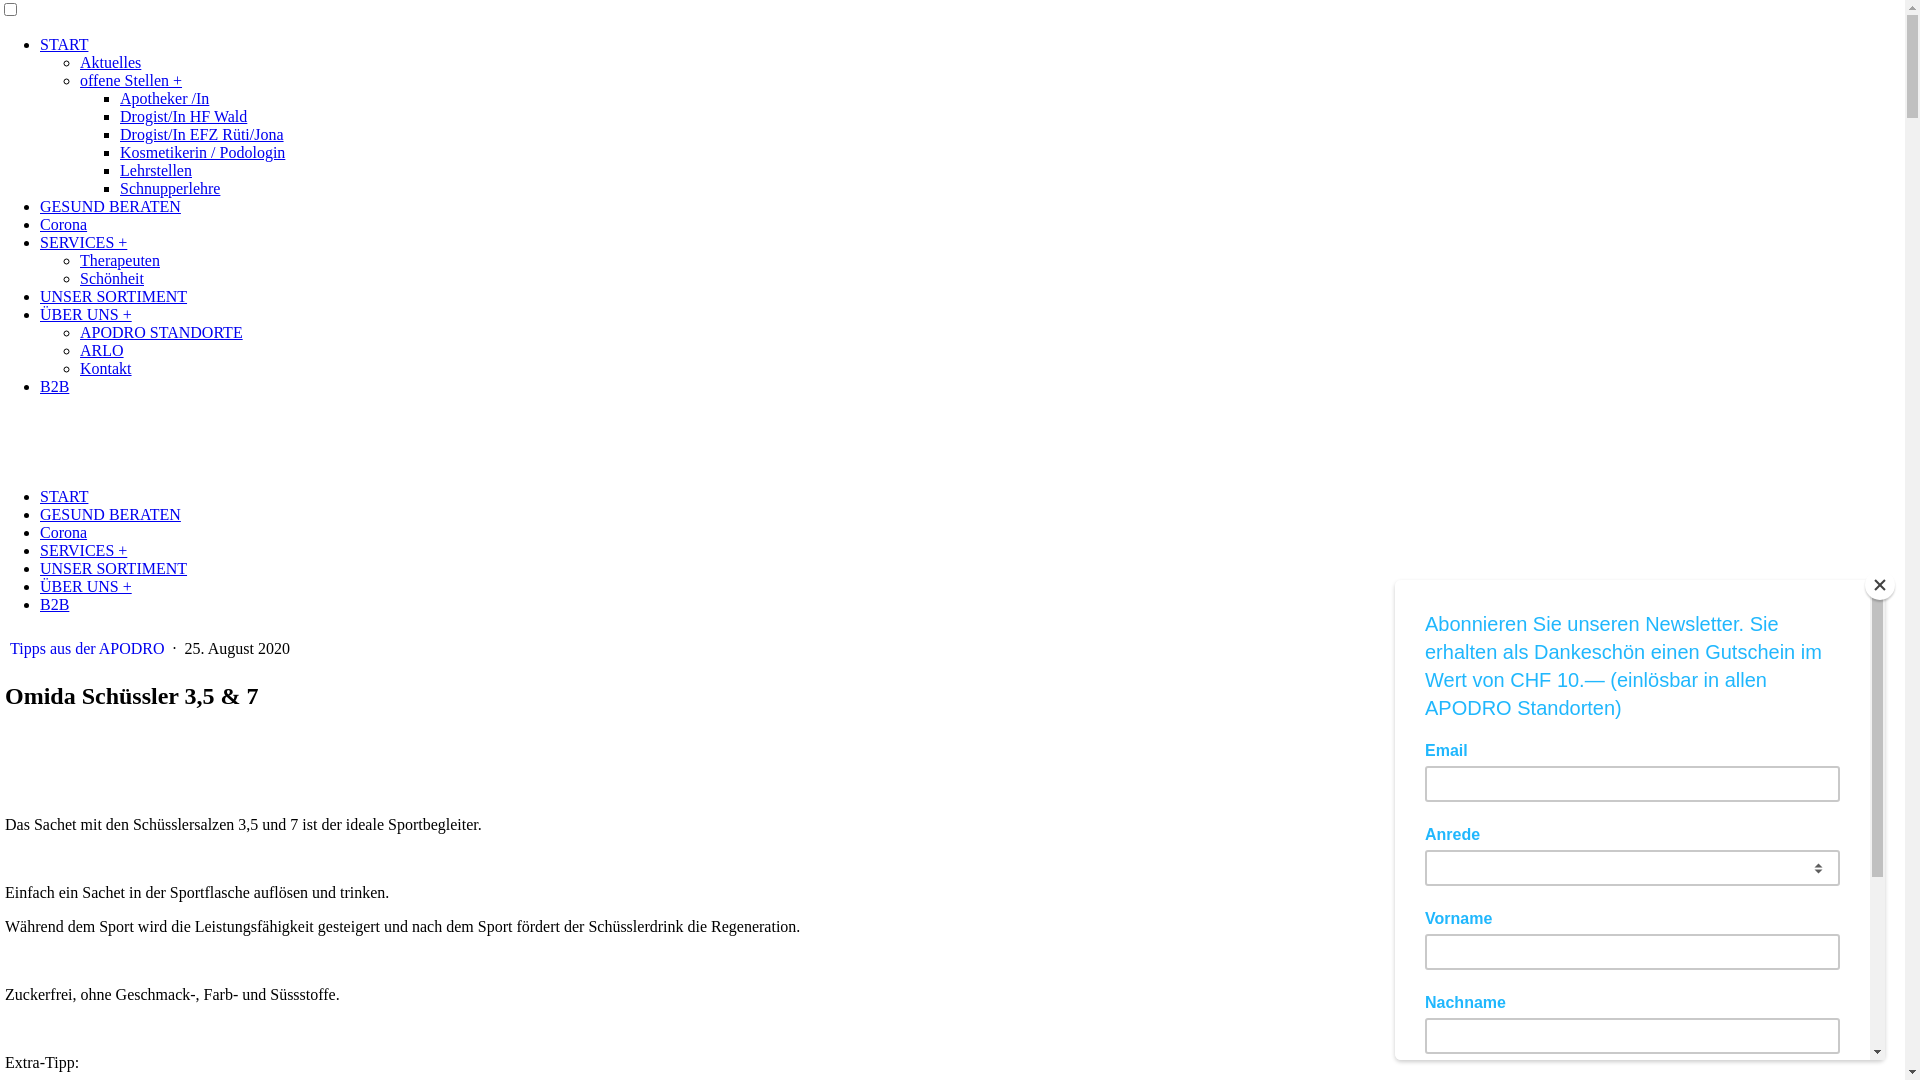  Describe the element at coordinates (64, 224) in the screenshot. I see `Corona` at that location.